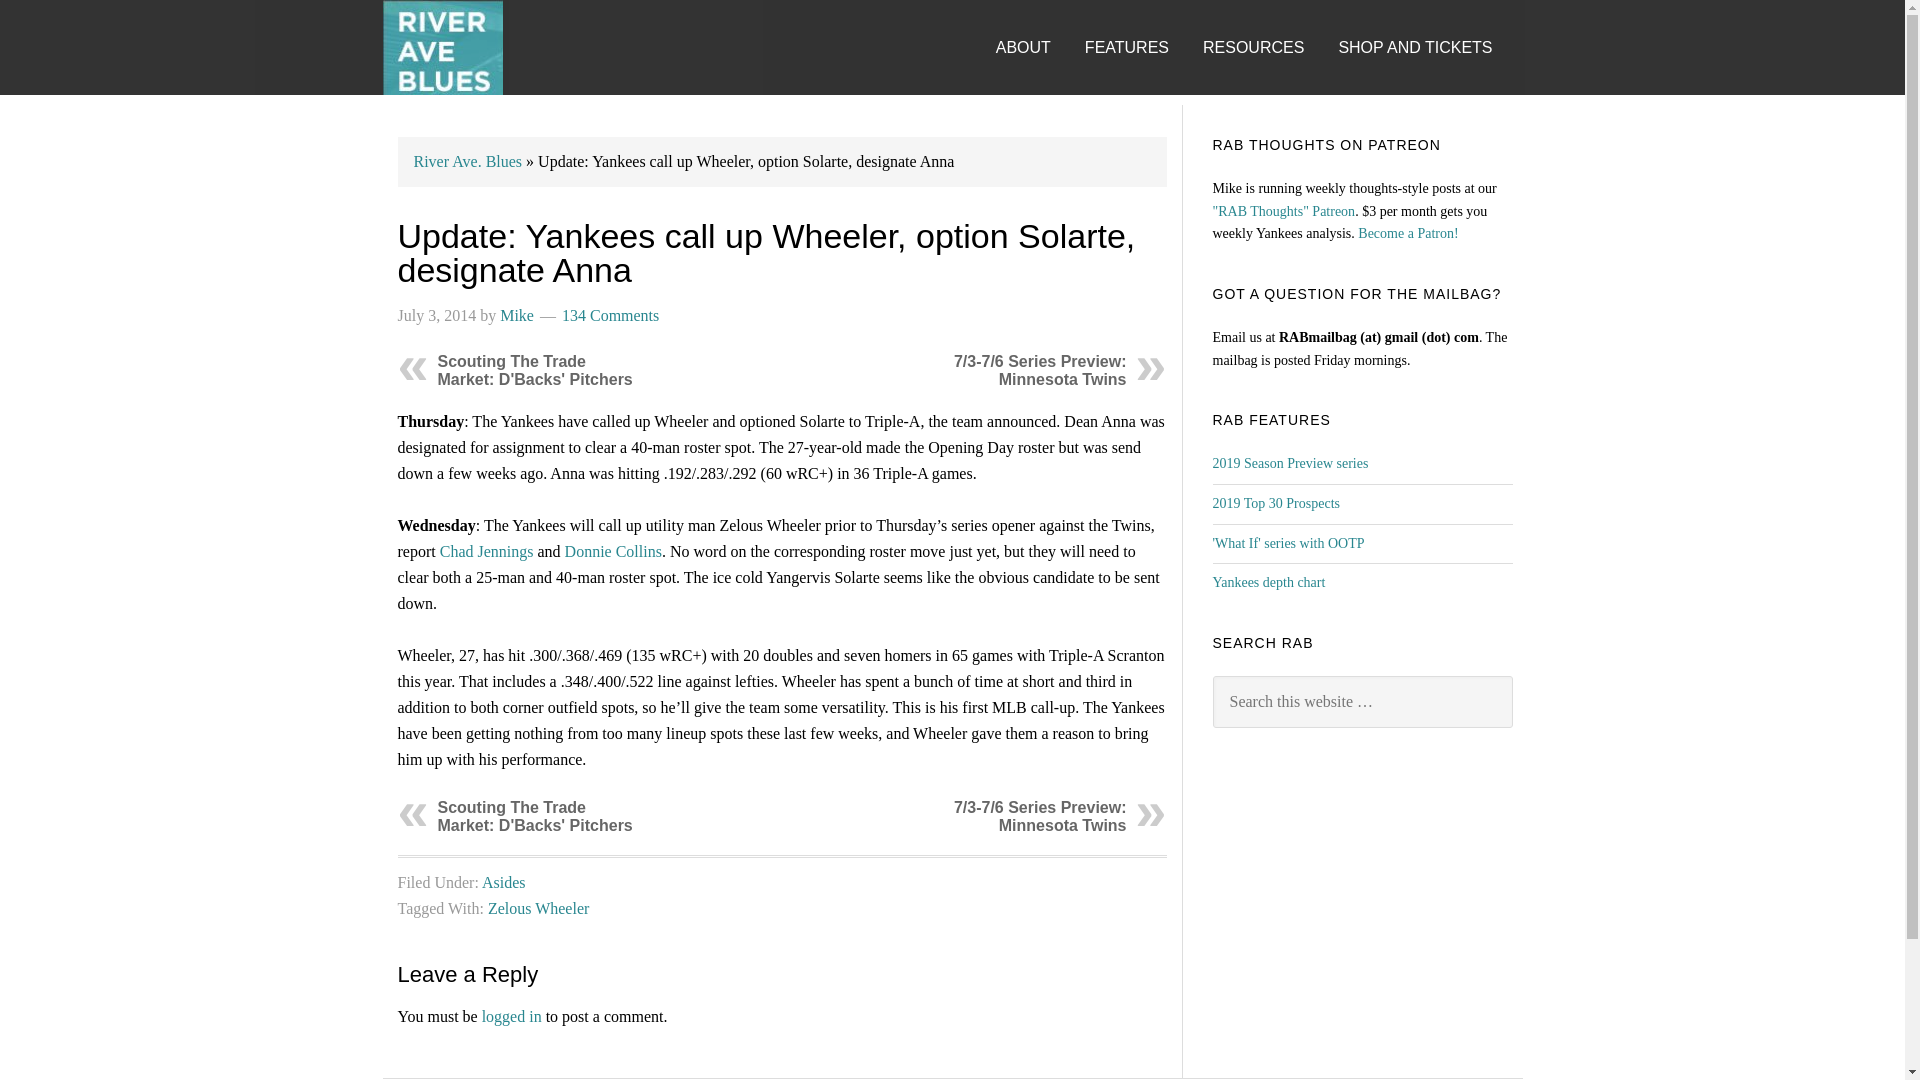 The image size is (1920, 1080). Describe the element at coordinates (468, 161) in the screenshot. I see `River Ave. Blues` at that location.